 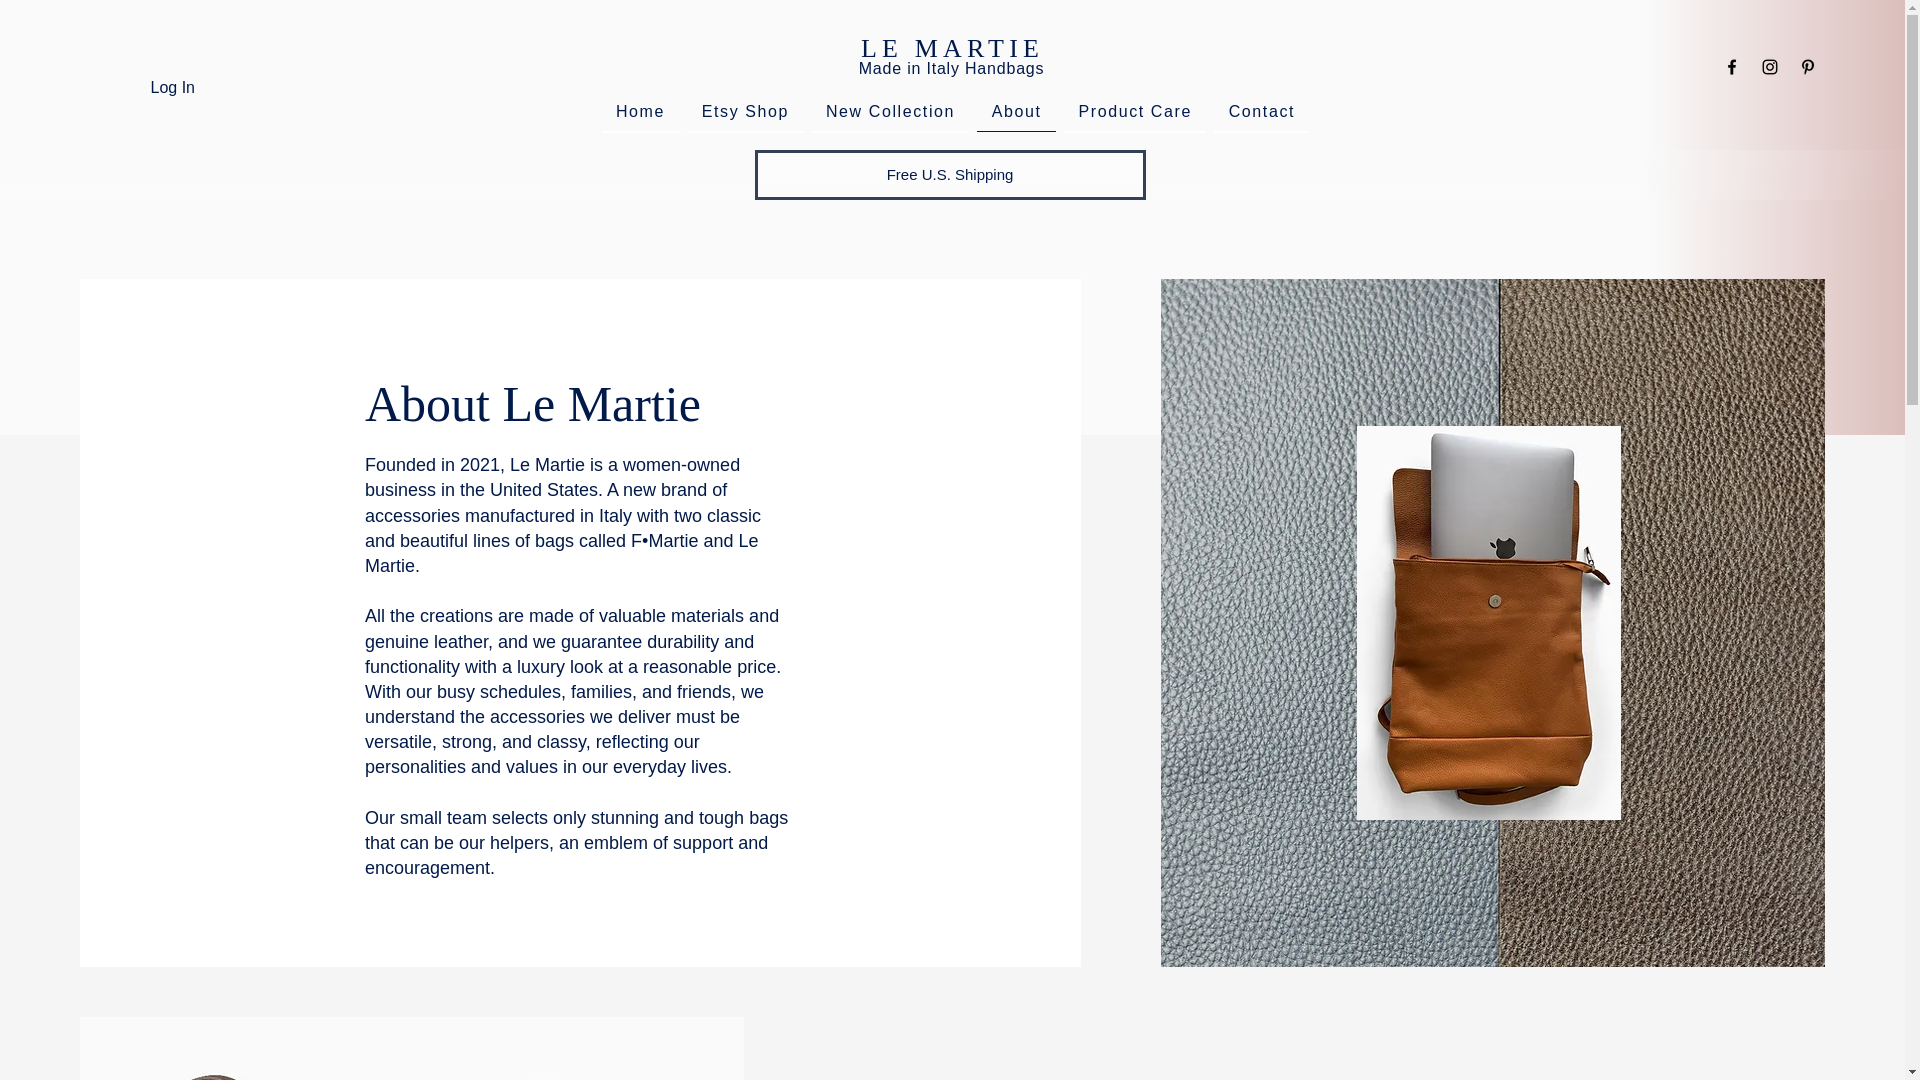 What do you see at coordinates (1016, 111) in the screenshot?
I see `About` at bounding box center [1016, 111].